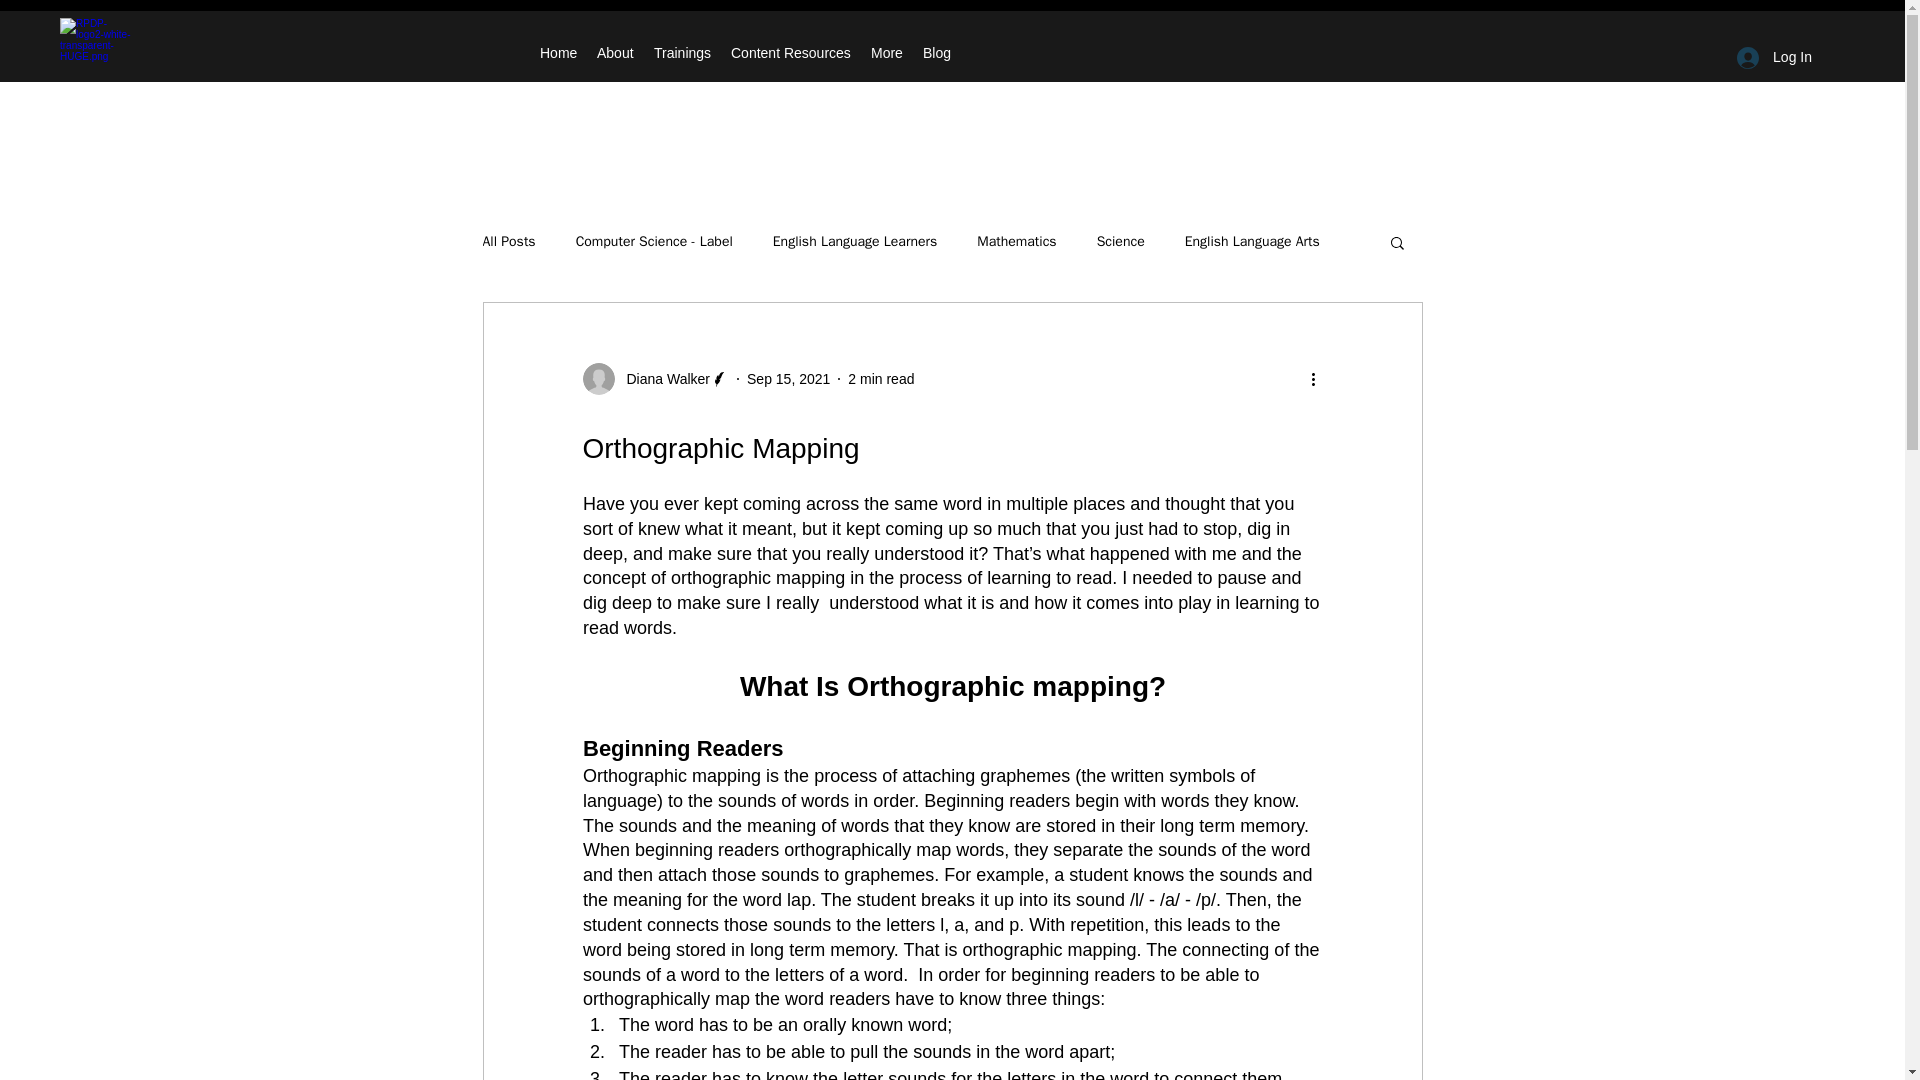 This screenshot has height=1080, width=1920. I want to click on Home, so click(558, 52).